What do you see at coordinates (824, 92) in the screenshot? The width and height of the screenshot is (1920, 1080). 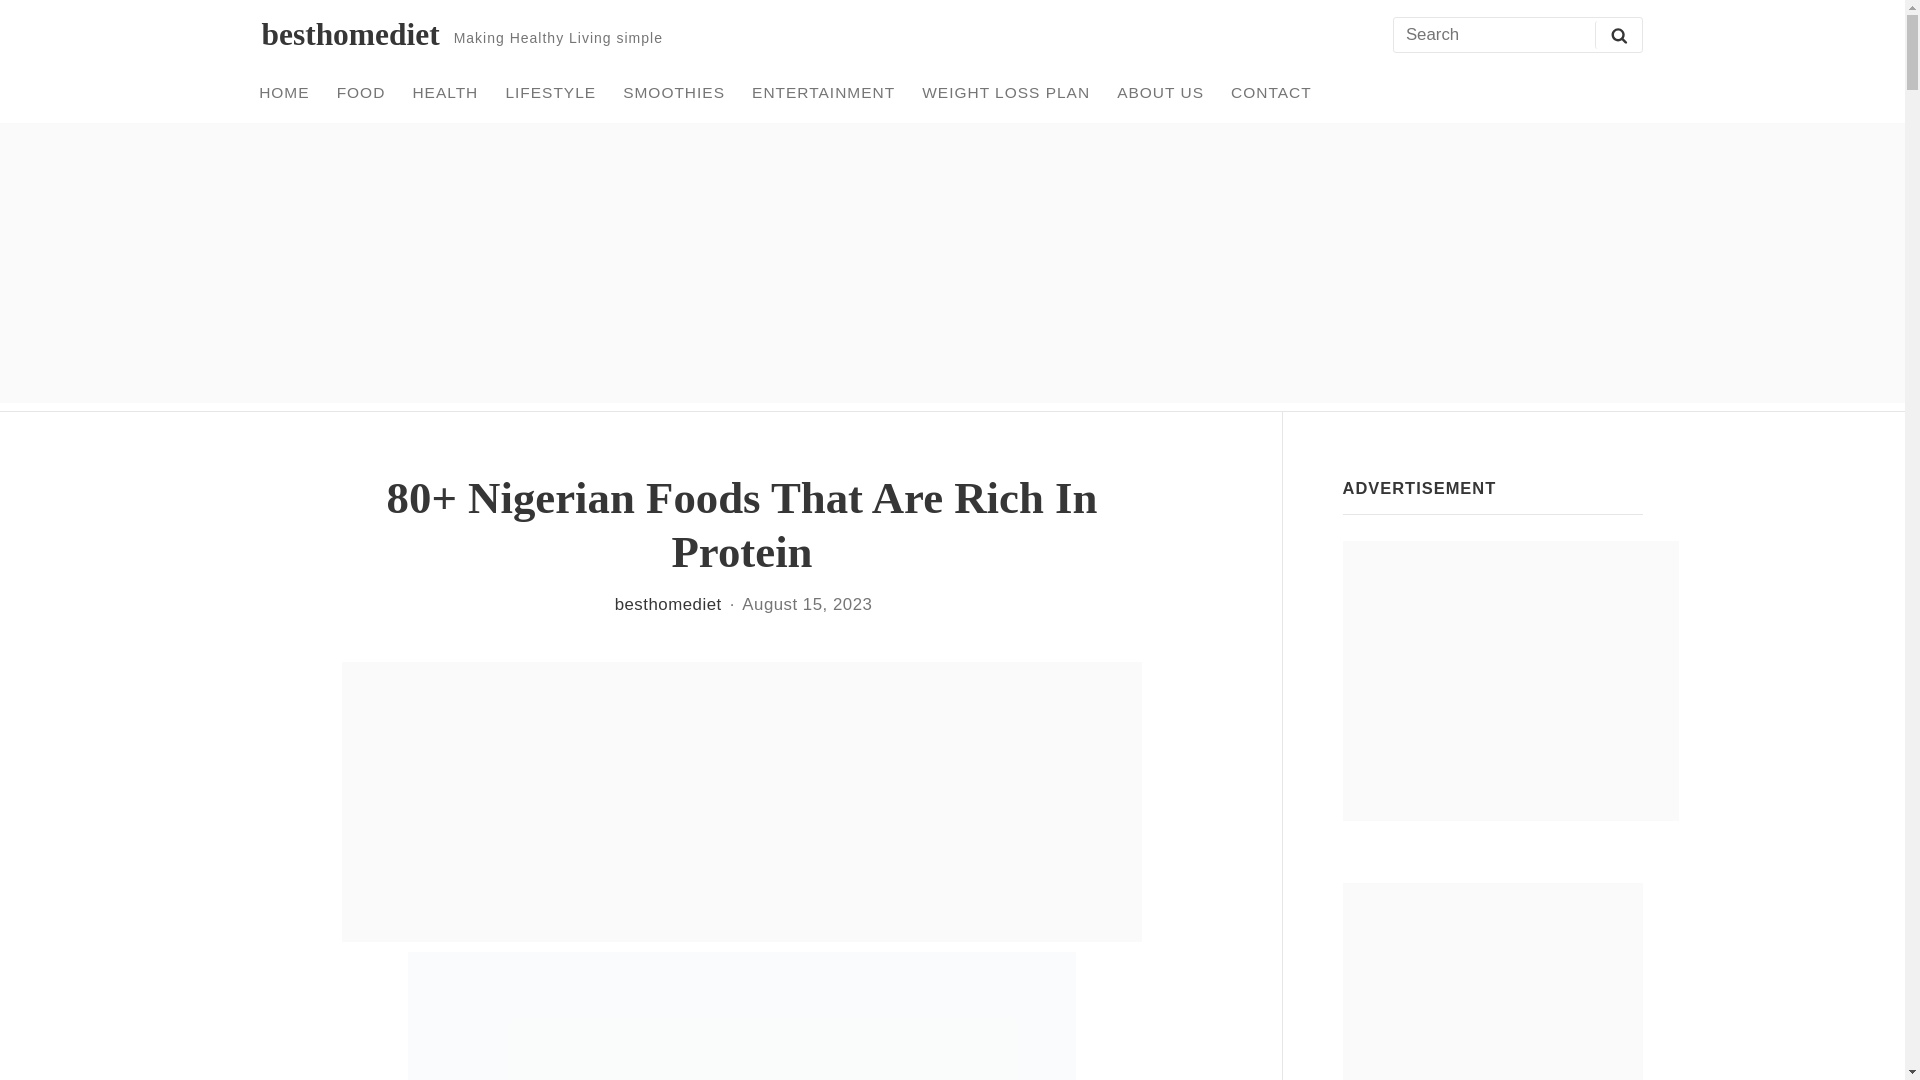 I see `ENTERTAINMENT` at bounding box center [824, 92].